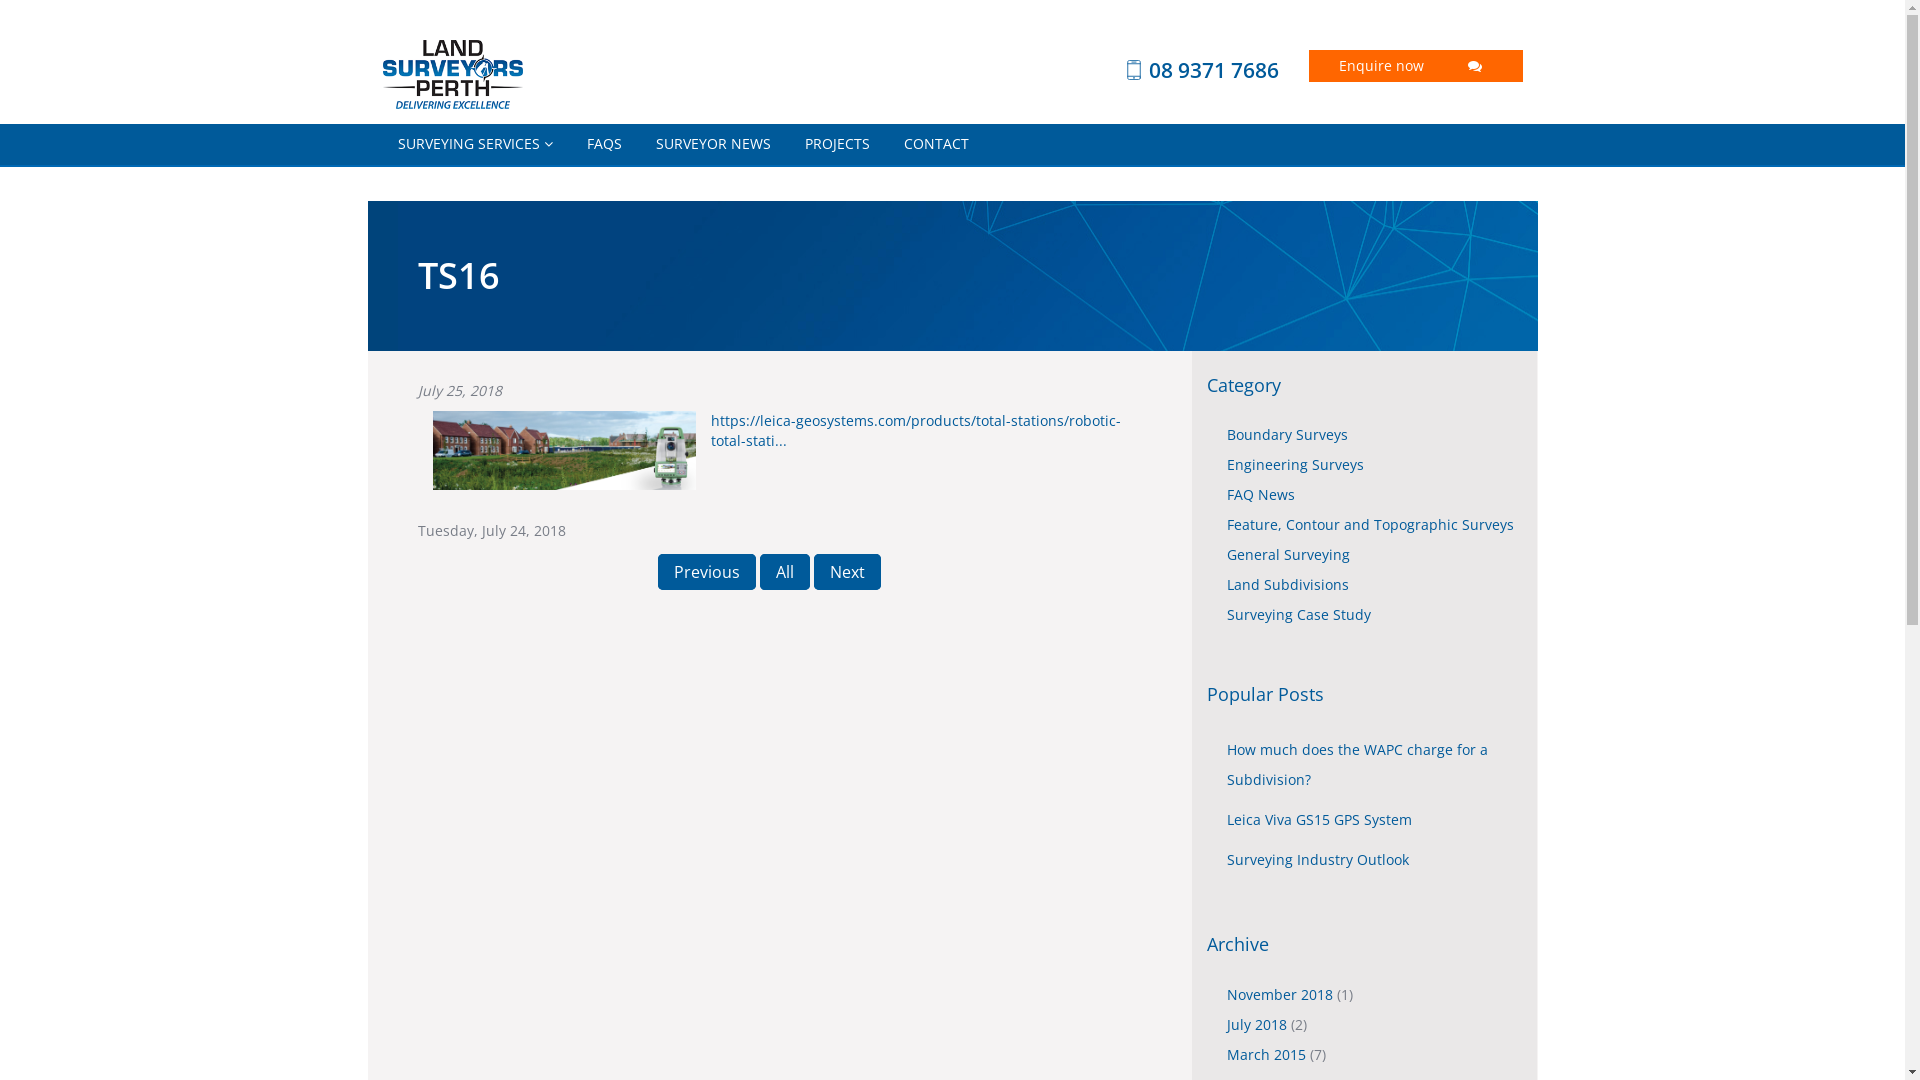  Describe the element at coordinates (1370, 524) in the screenshot. I see `Feature, Contour and Topographic Surveys` at that location.